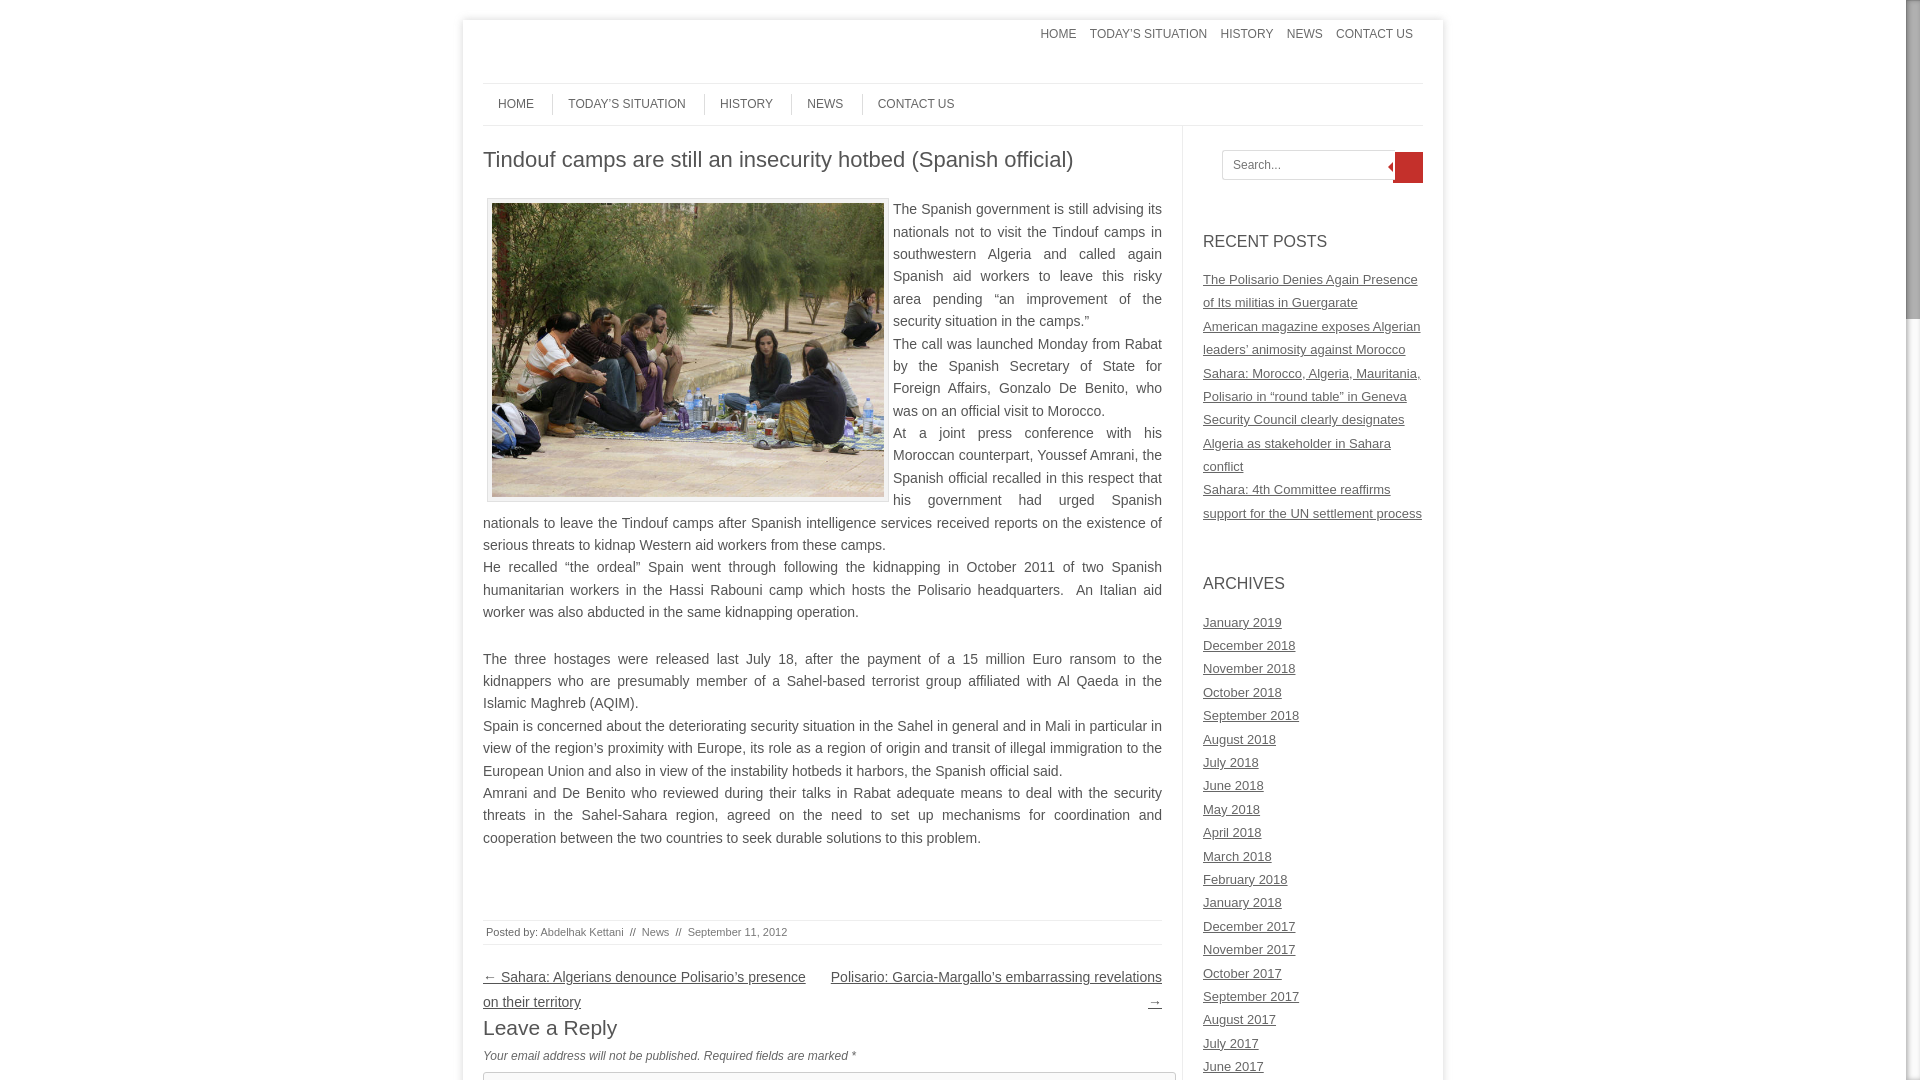 The width and height of the screenshot is (1920, 1080). I want to click on December 2018, so click(1250, 646).